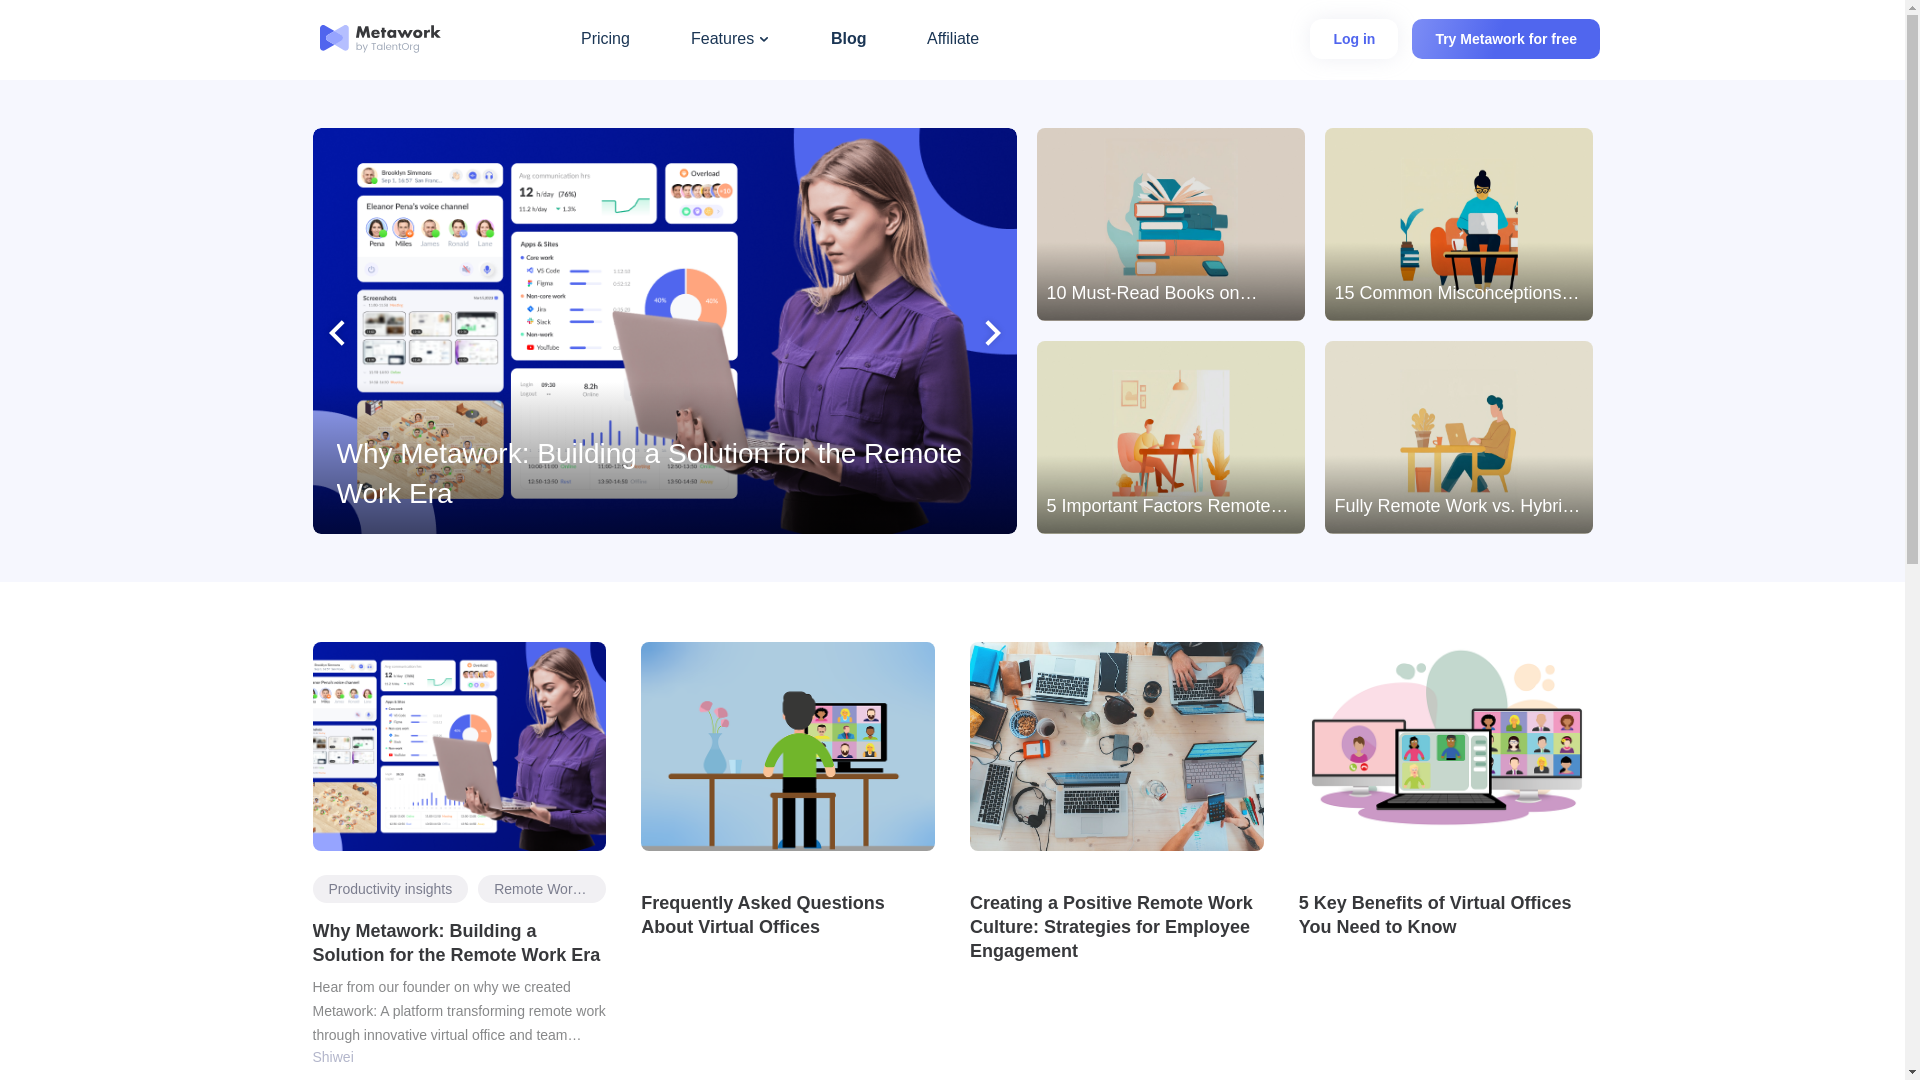 This screenshot has width=1920, height=1080. What do you see at coordinates (1170, 437) in the screenshot?
I see `5 Important Factors Remote Teams Must Consider` at bounding box center [1170, 437].